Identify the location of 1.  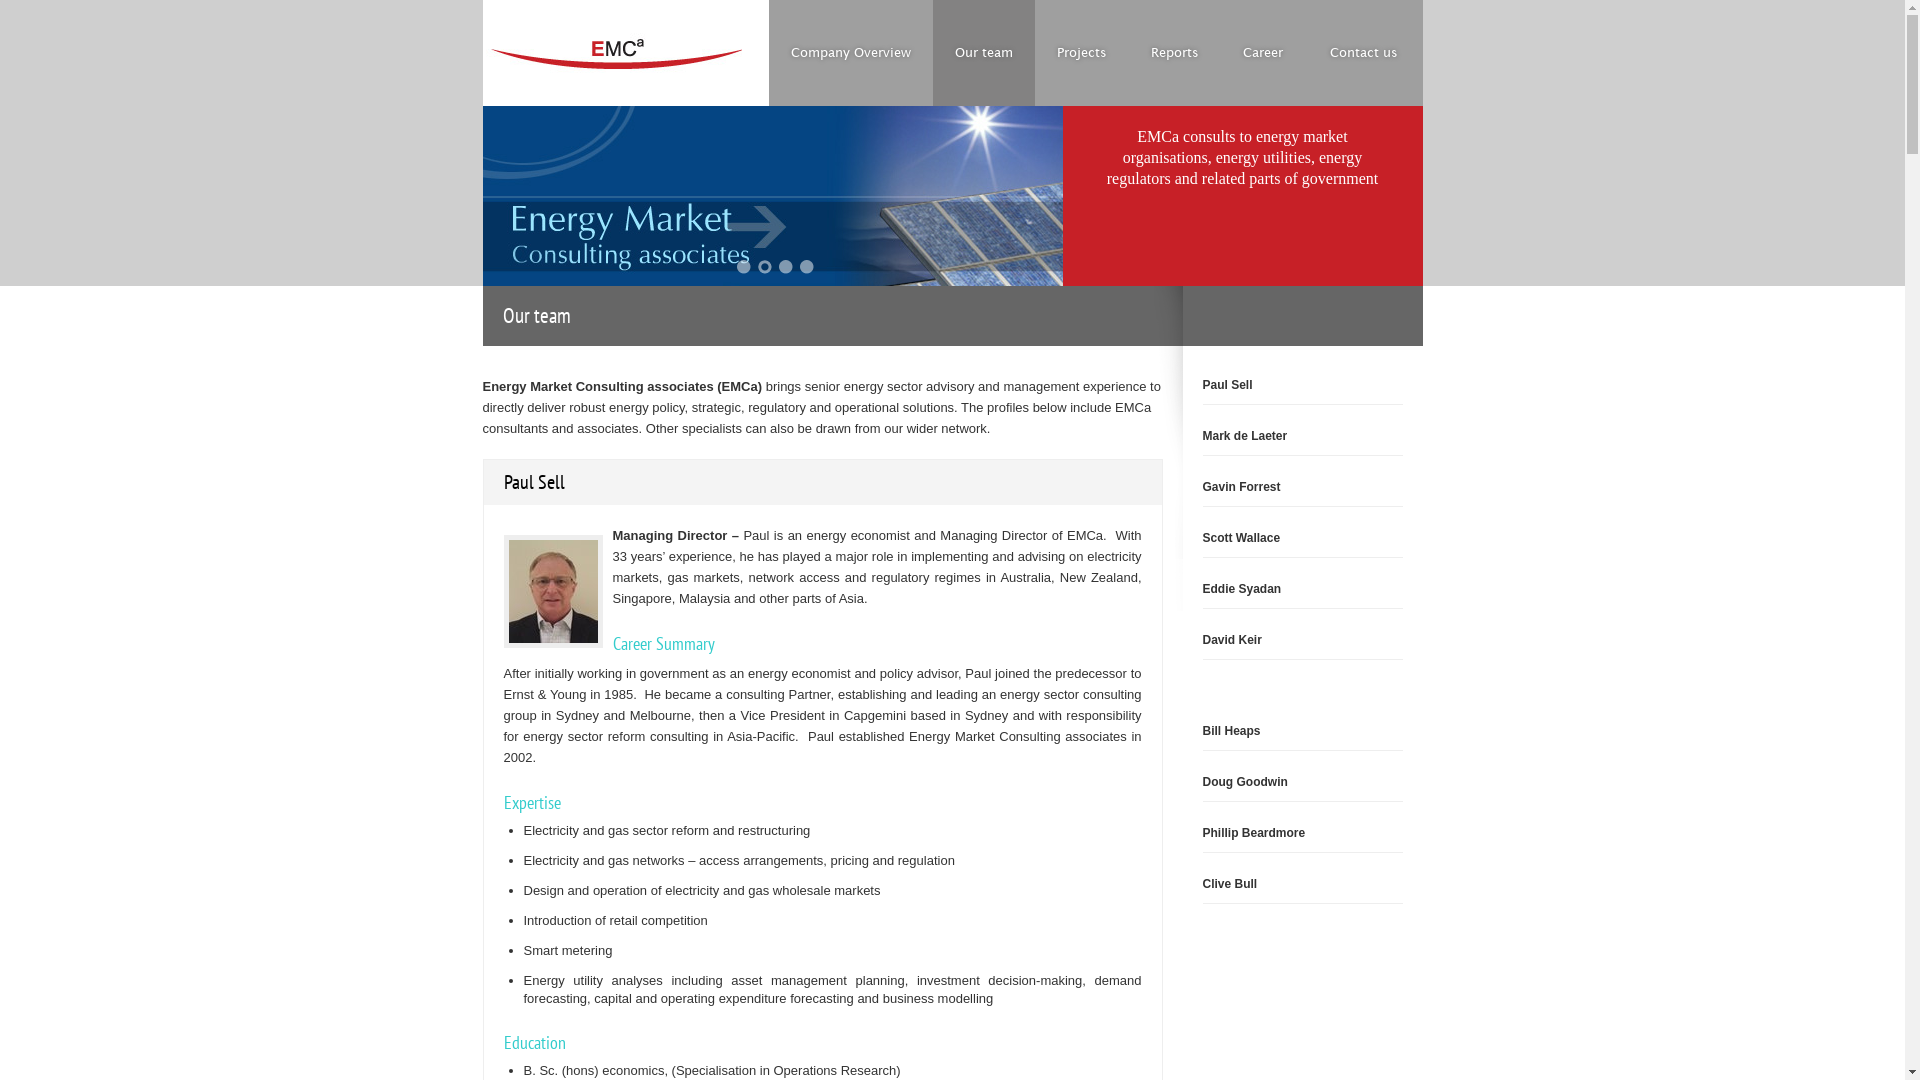
(744, 267).